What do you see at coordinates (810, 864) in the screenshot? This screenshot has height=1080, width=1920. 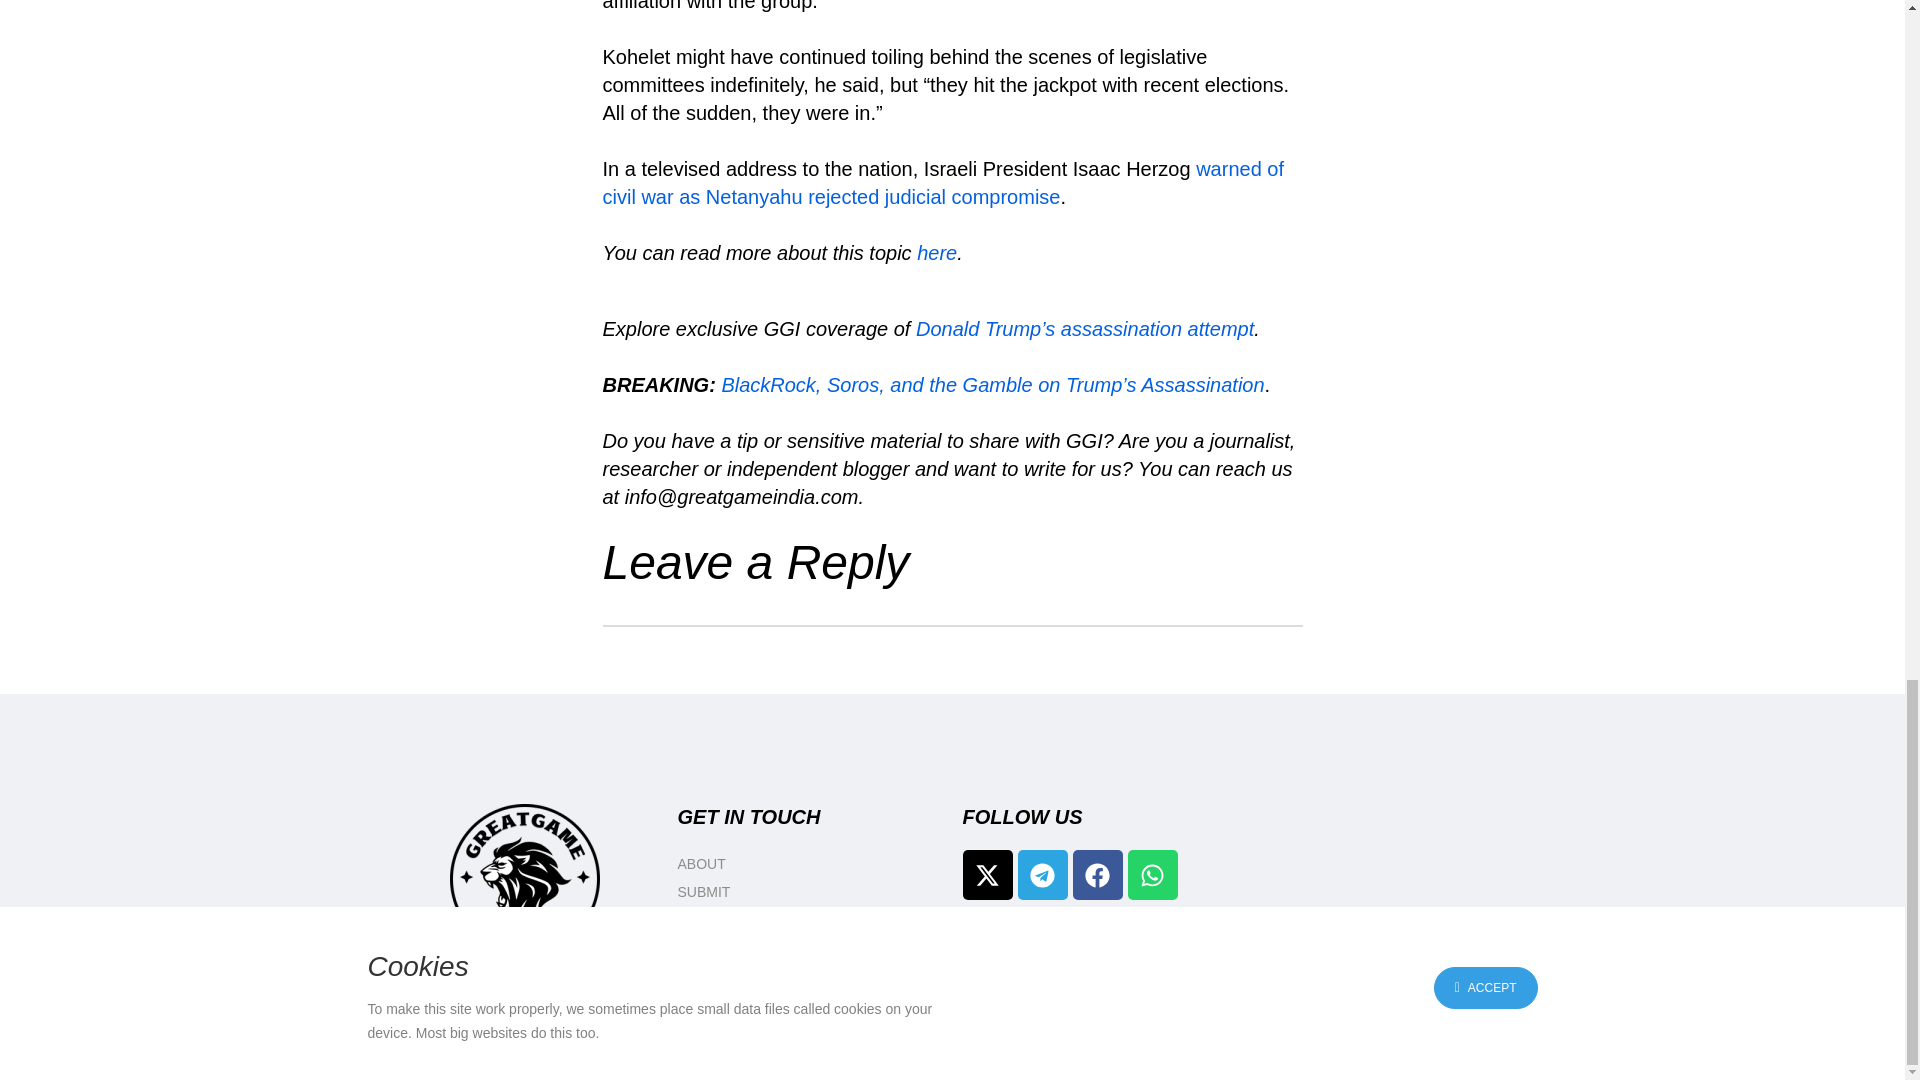 I see `ABOUT` at bounding box center [810, 864].